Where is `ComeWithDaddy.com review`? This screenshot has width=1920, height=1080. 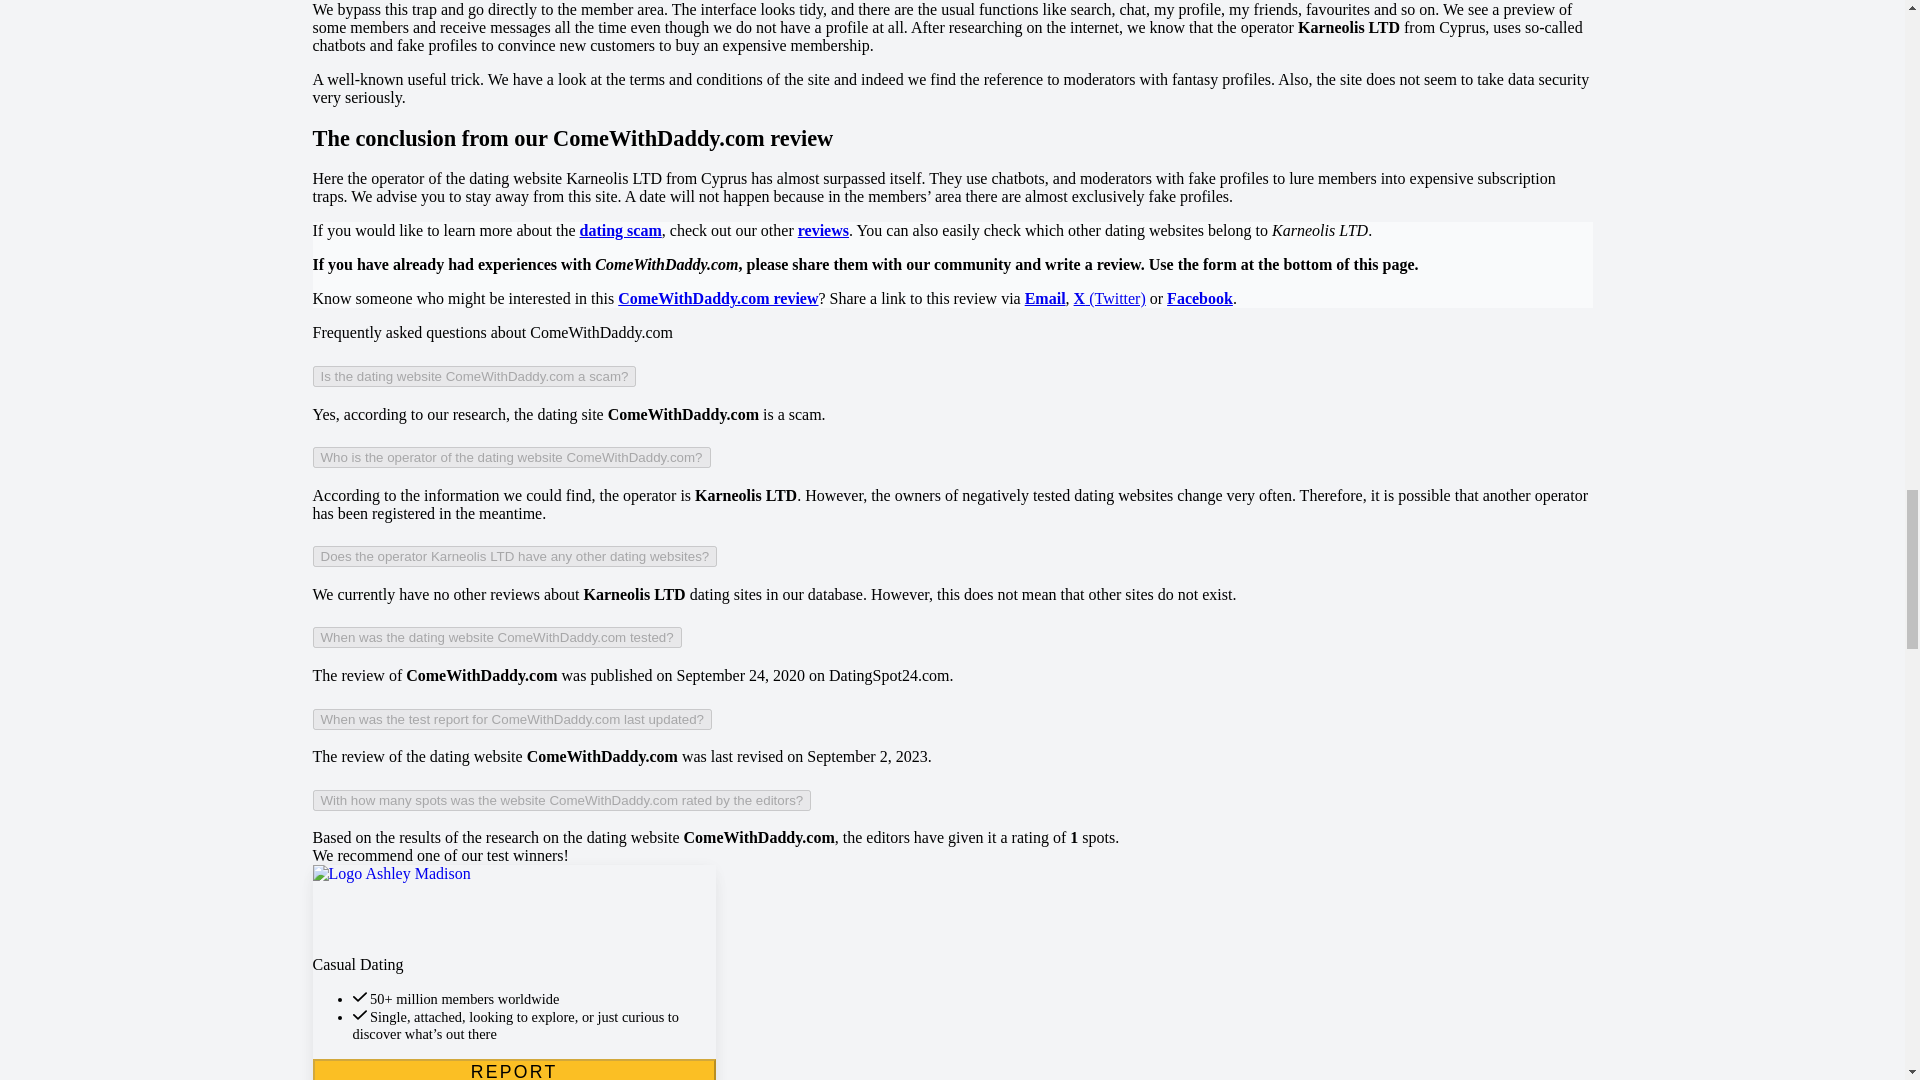
ComeWithDaddy.com review is located at coordinates (718, 298).